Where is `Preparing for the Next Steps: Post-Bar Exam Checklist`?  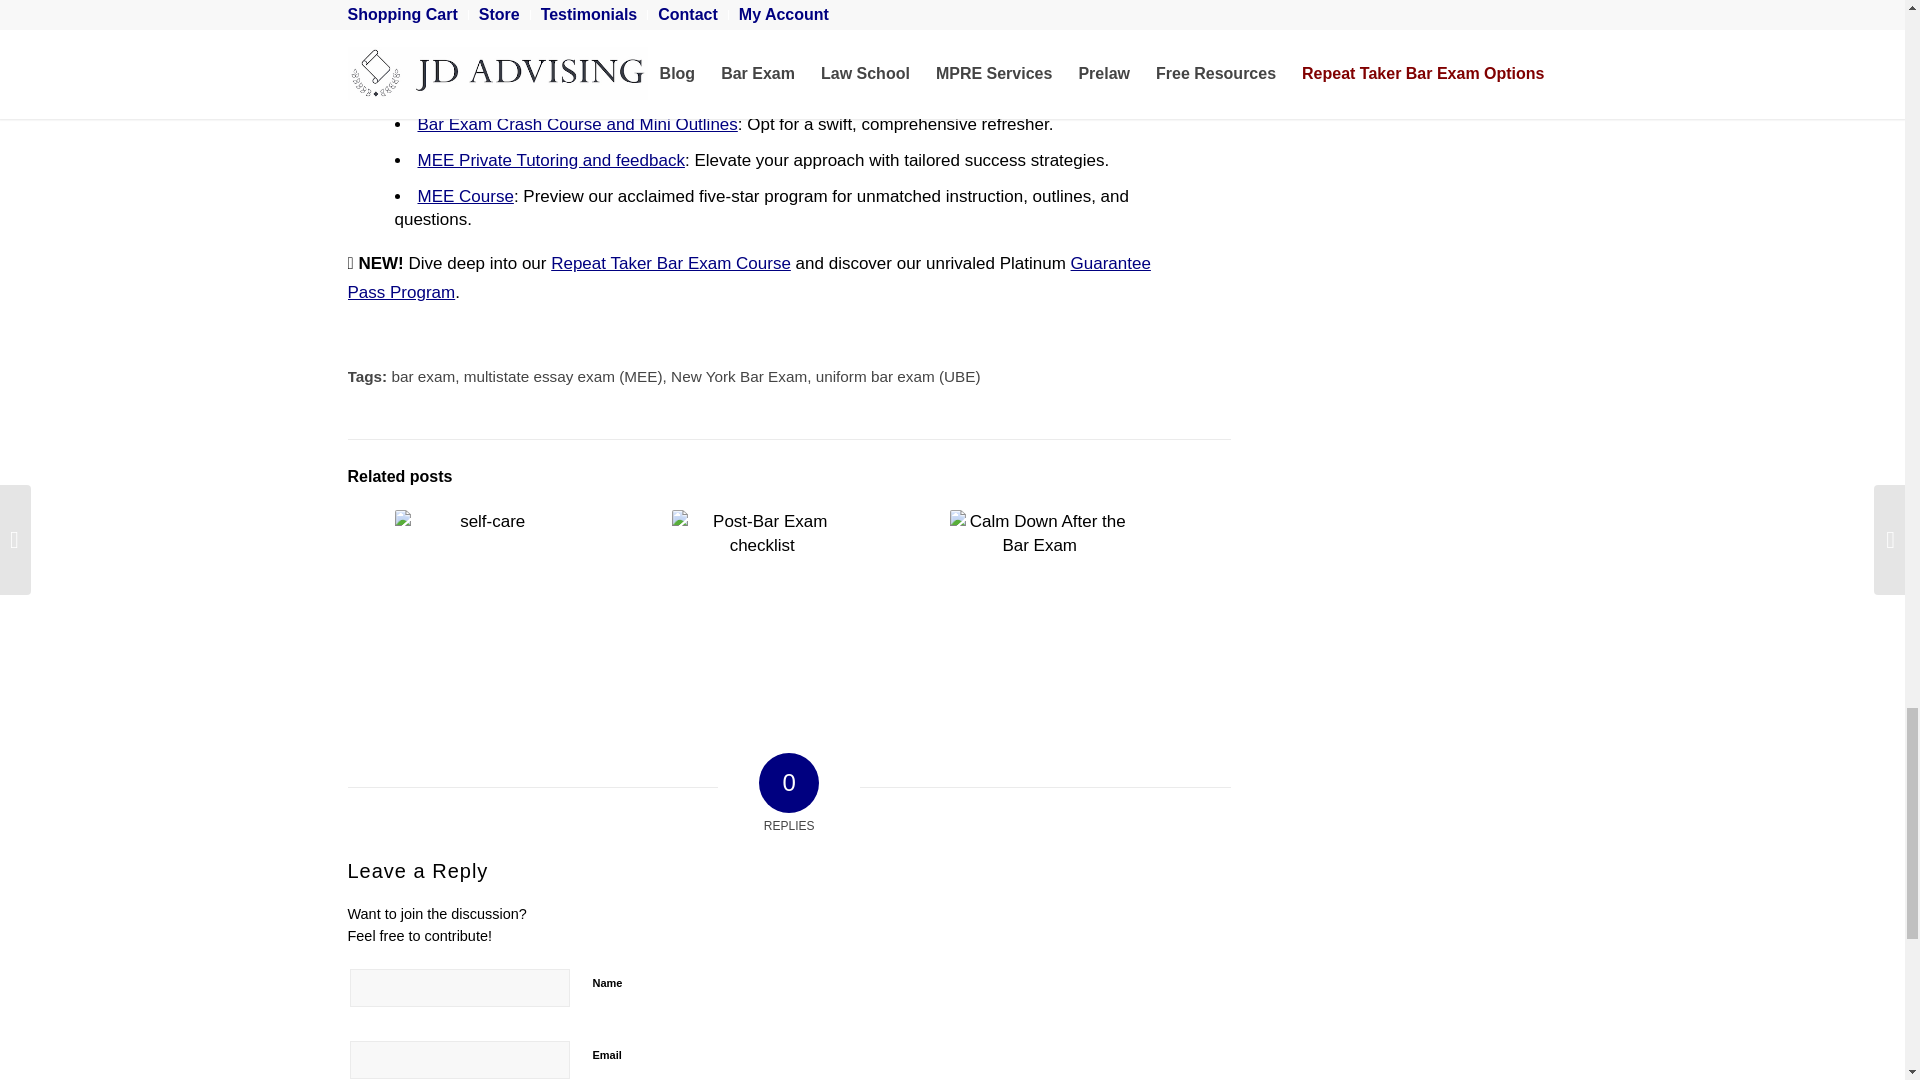
Preparing for the Next Steps: Post-Bar Exam Checklist is located at coordinates (762, 600).